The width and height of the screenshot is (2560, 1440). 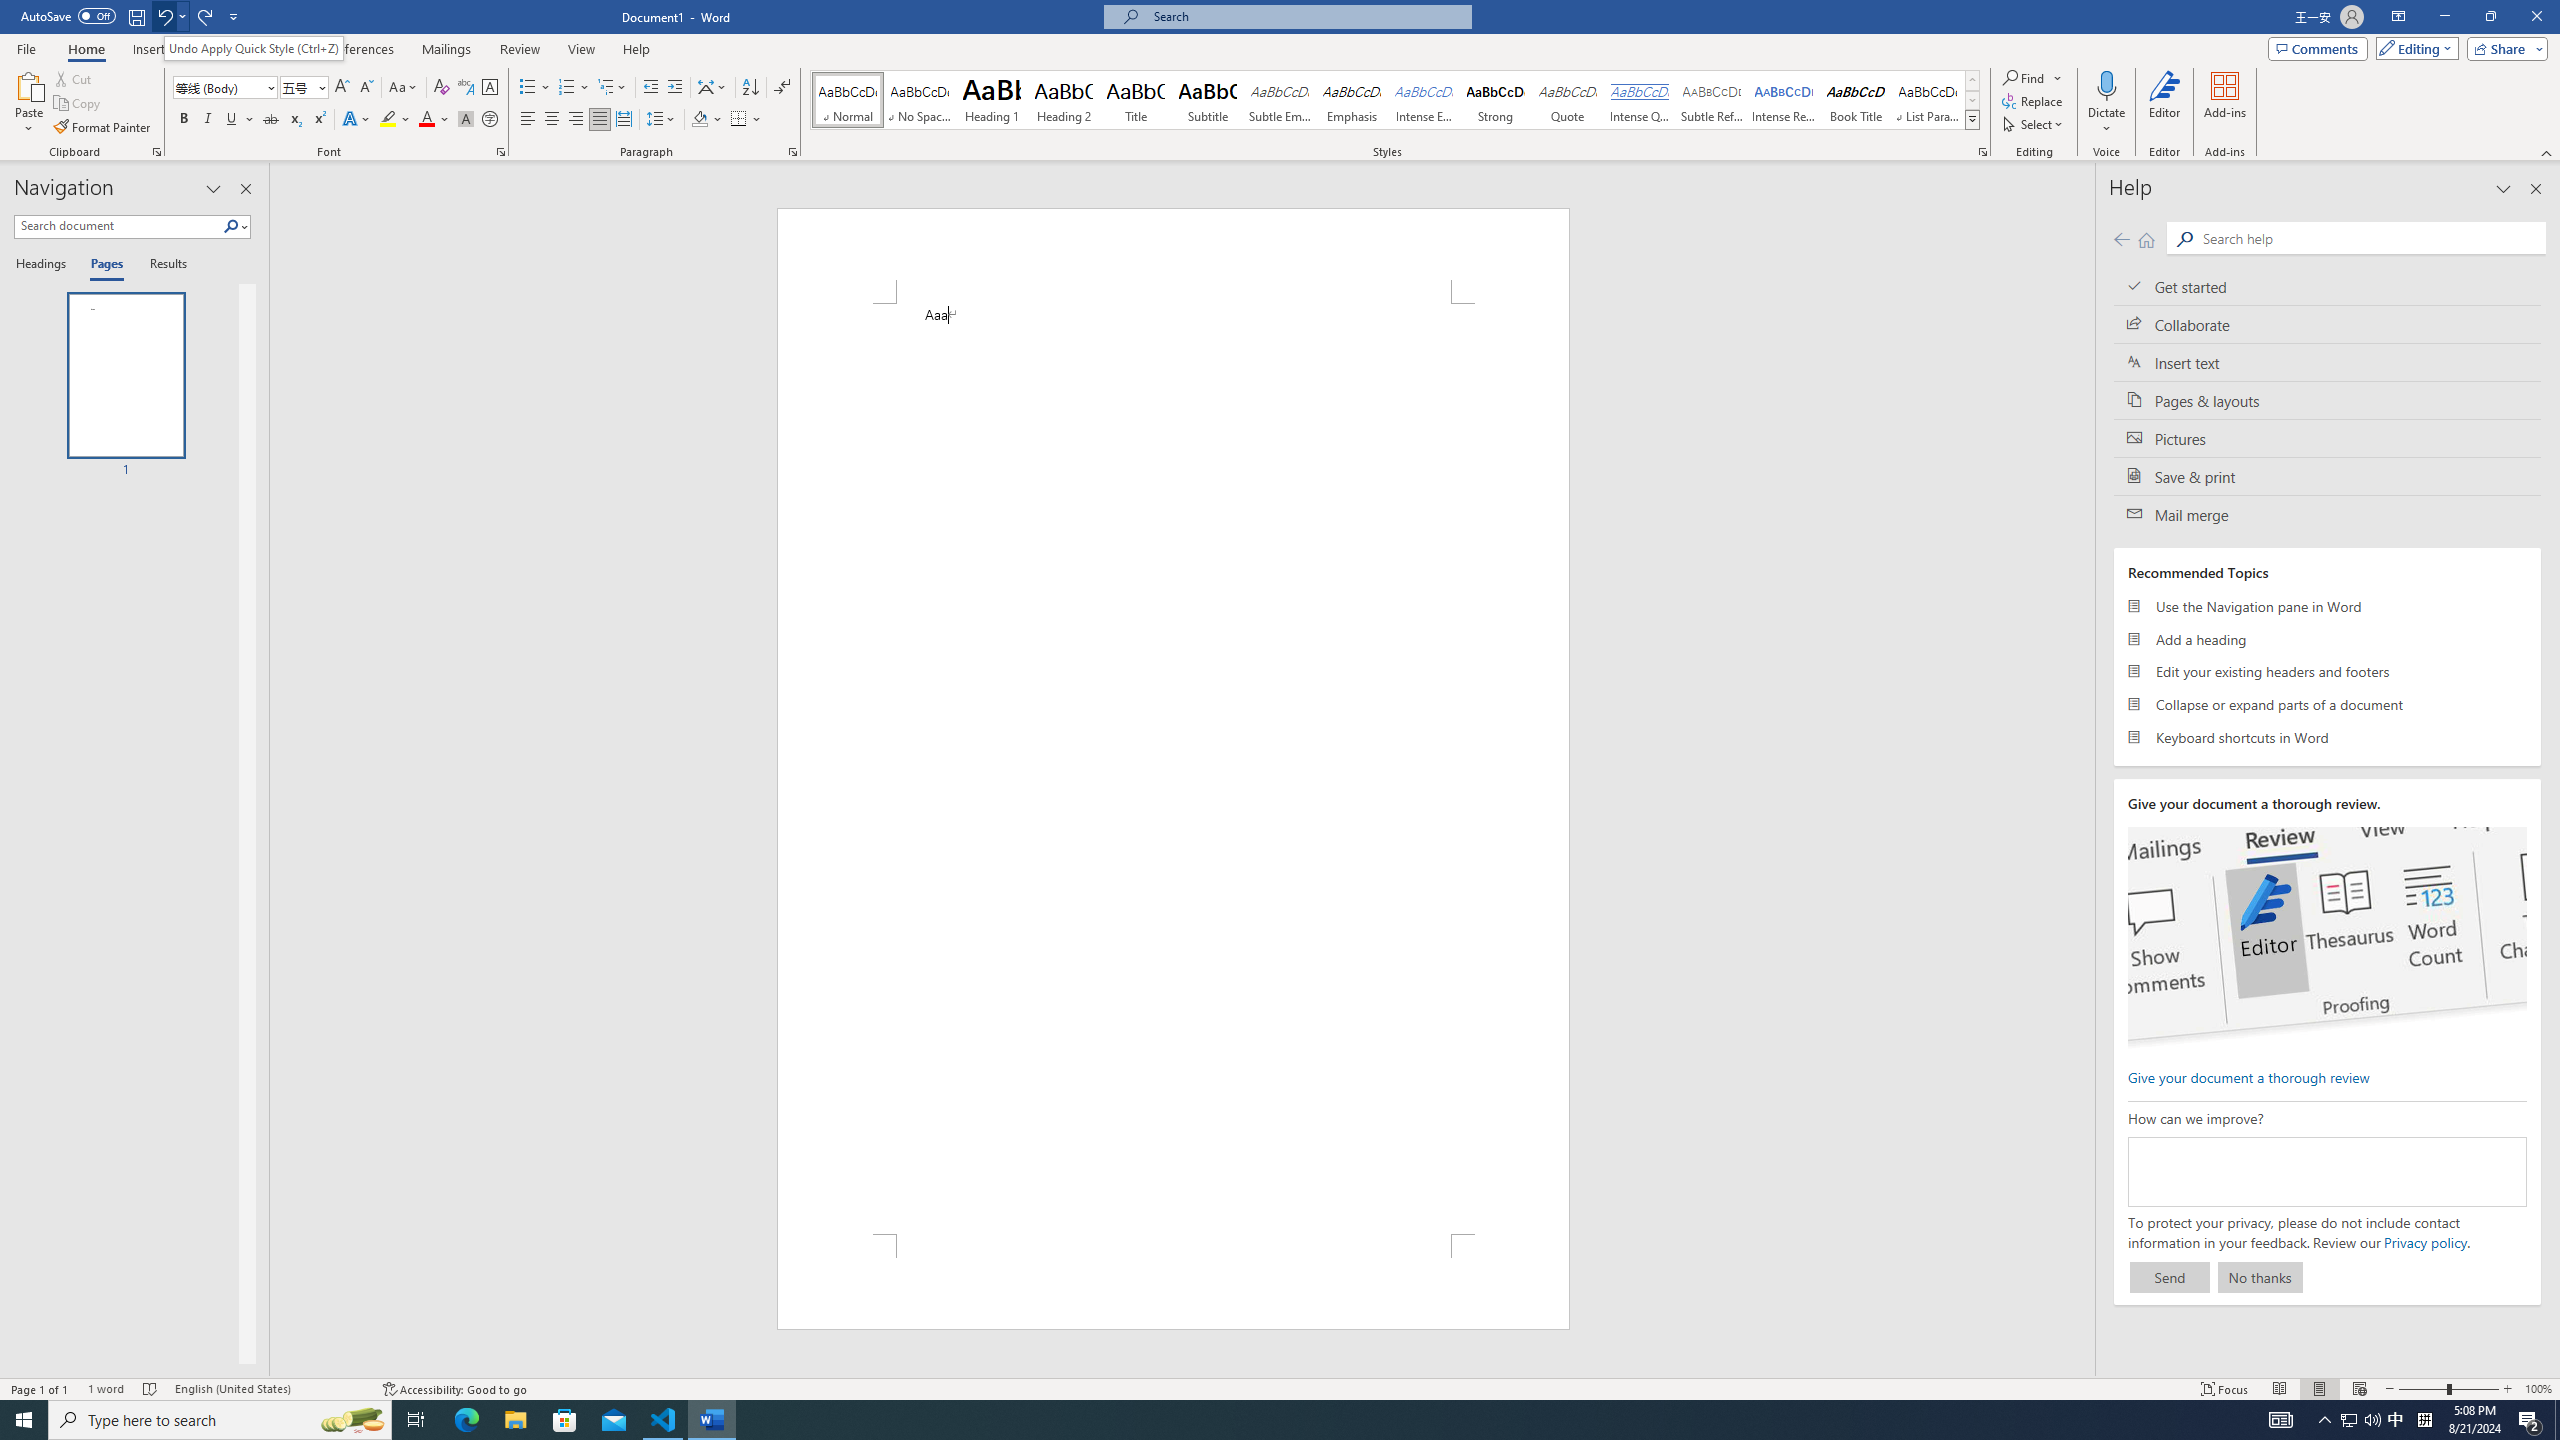 What do you see at coordinates (1174, 768) in the screenshot?
I see `Page 1 content` at bounding box center [1174, 768].